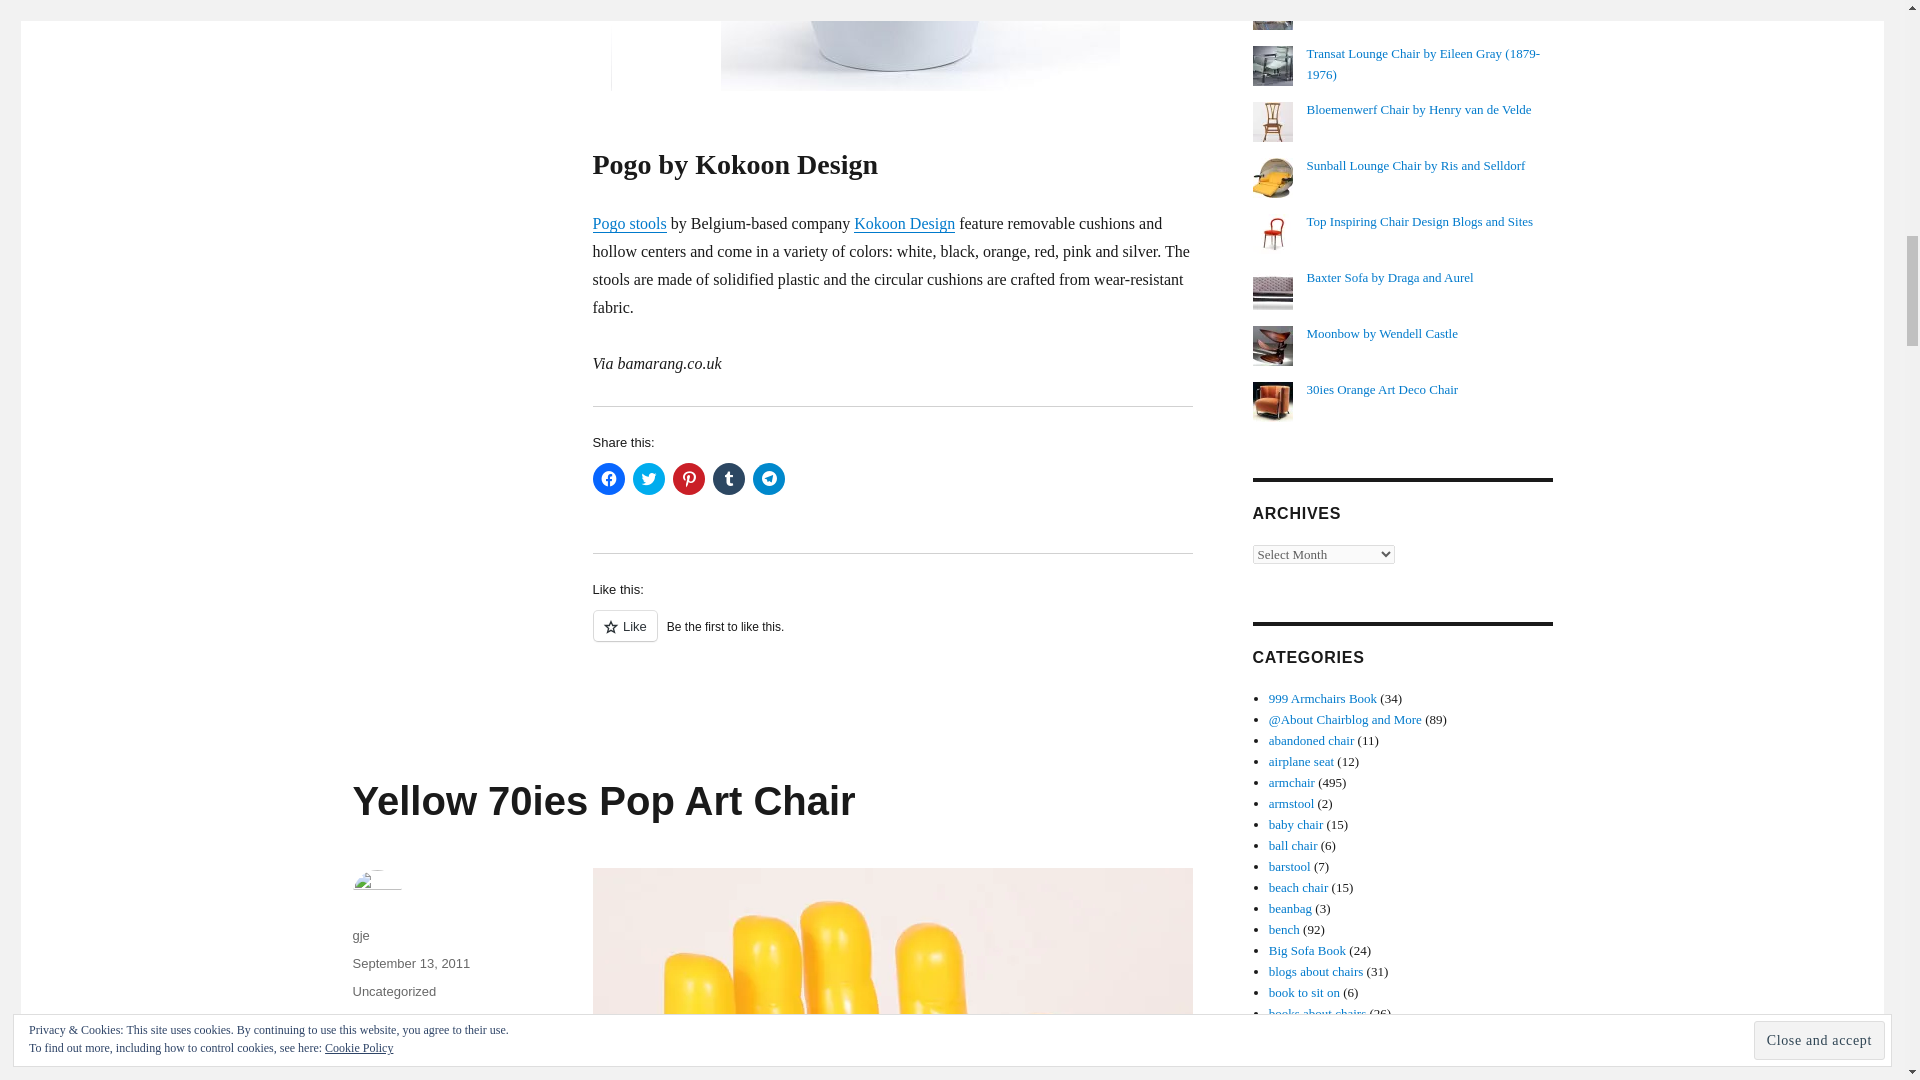 This screenshot has width=1920, height=1080. I want to click on pogo, so click(892, 45).